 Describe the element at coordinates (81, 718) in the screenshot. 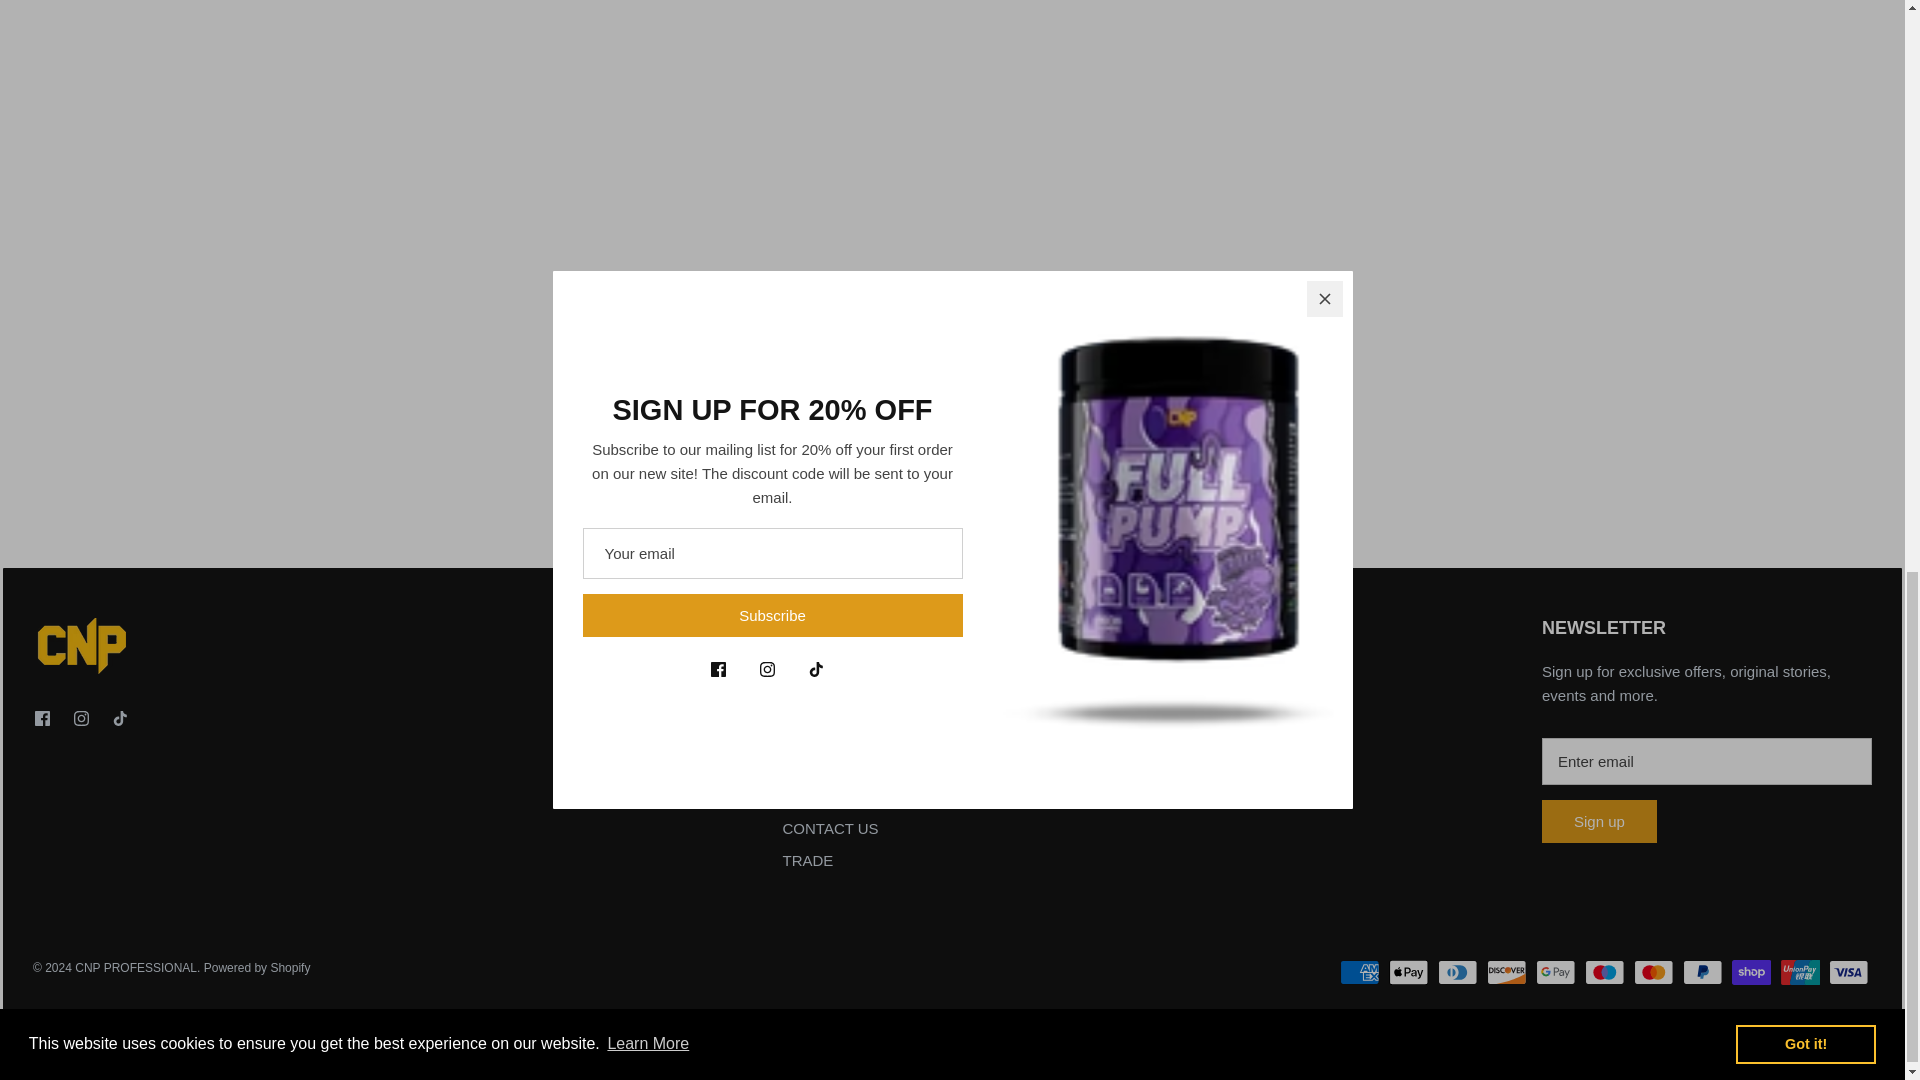

I see `Instagram` at that location.